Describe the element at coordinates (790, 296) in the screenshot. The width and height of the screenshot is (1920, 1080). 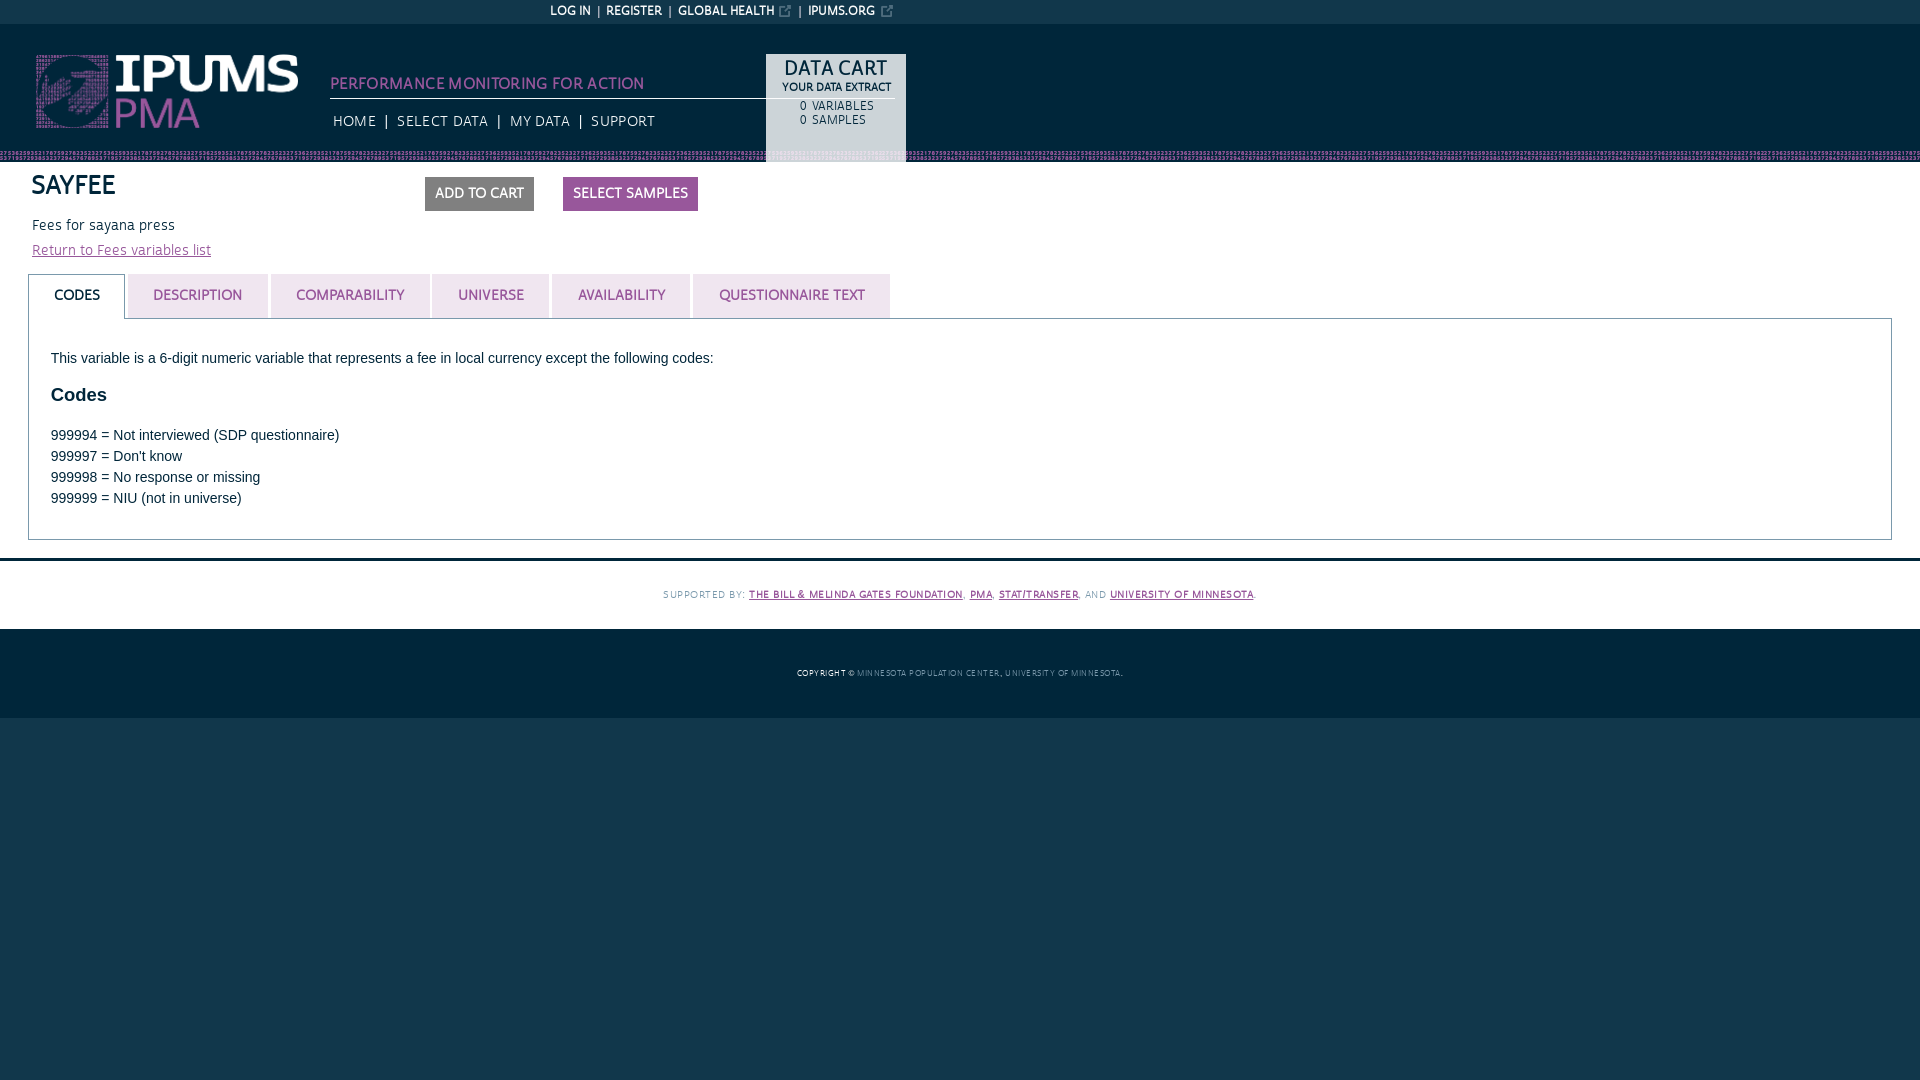
I see `QUESTIONNAIRE TEXT` at that location.